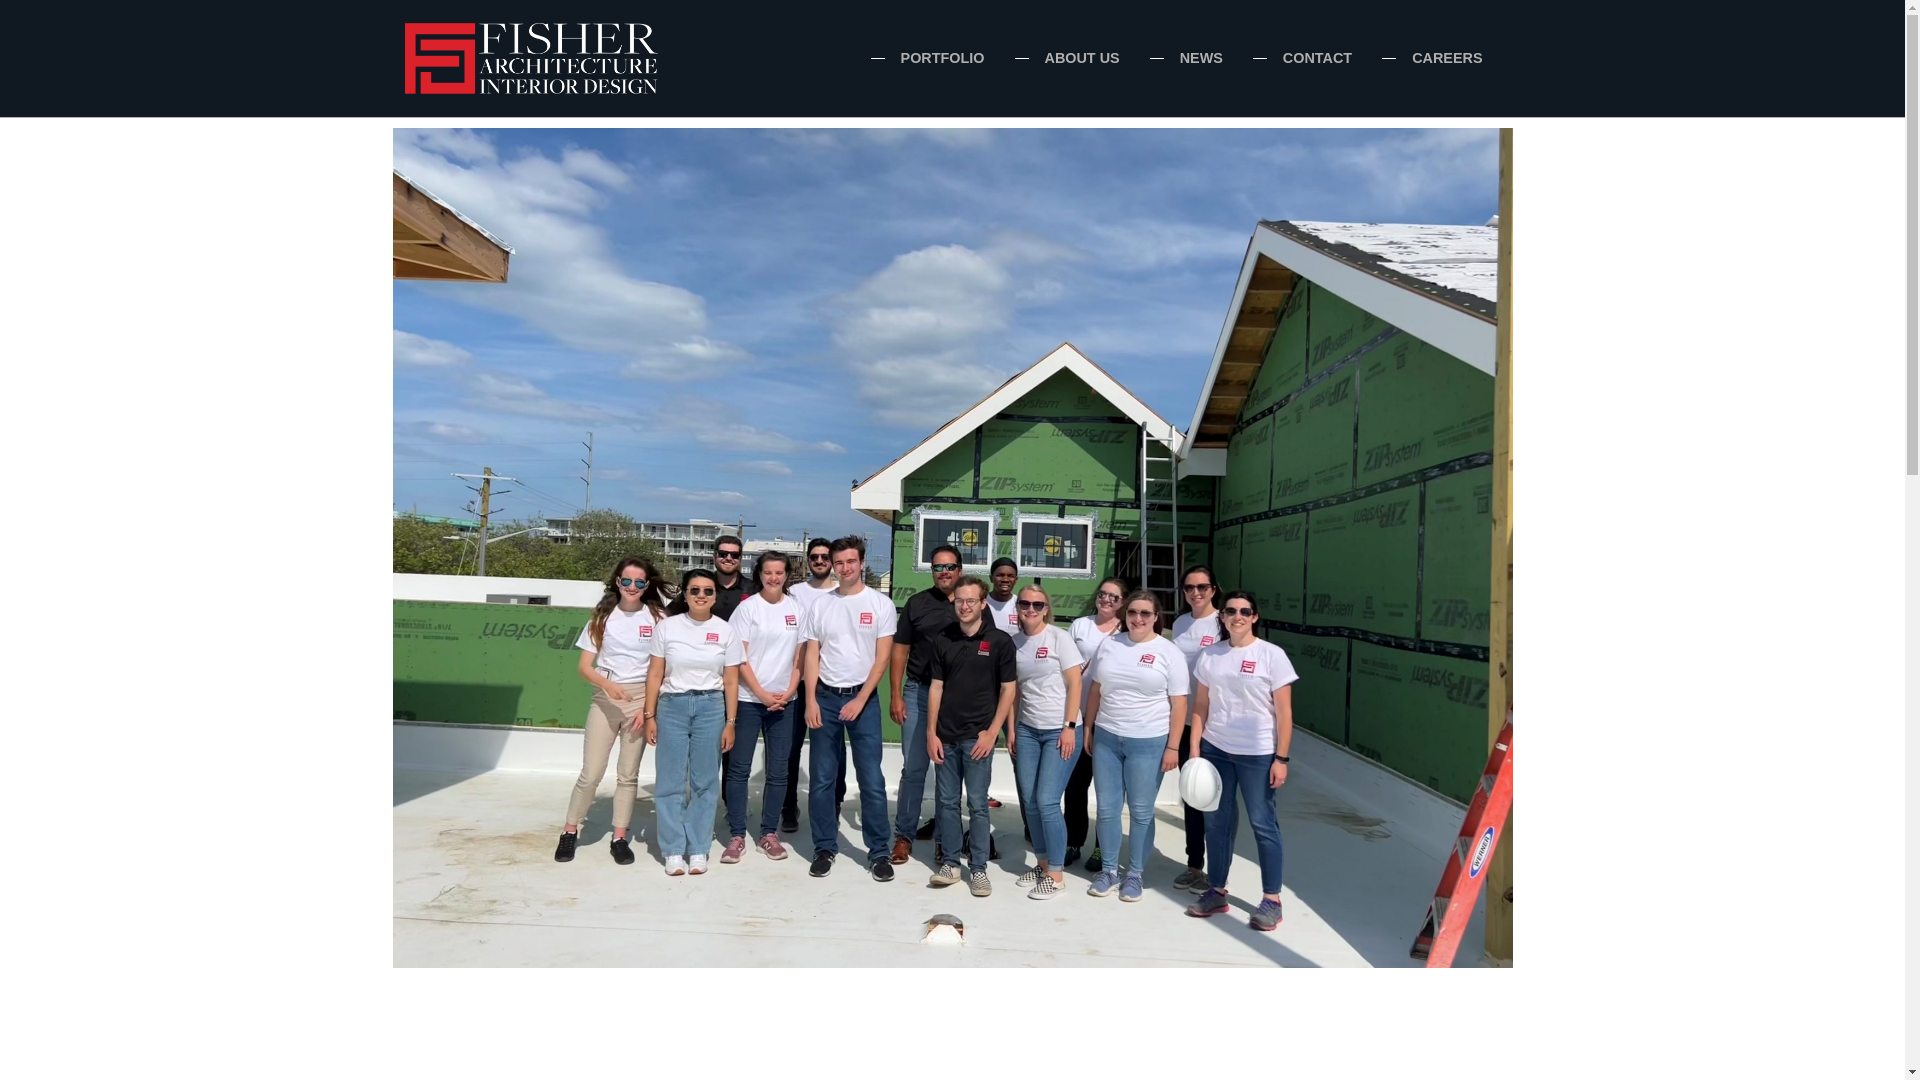 The height and width of the screenshot is (1080, 1920). What do you see at coordinates (942, 58) in the screenshot?
I see `PORTFOLIO` at bounding box center [942, 58].